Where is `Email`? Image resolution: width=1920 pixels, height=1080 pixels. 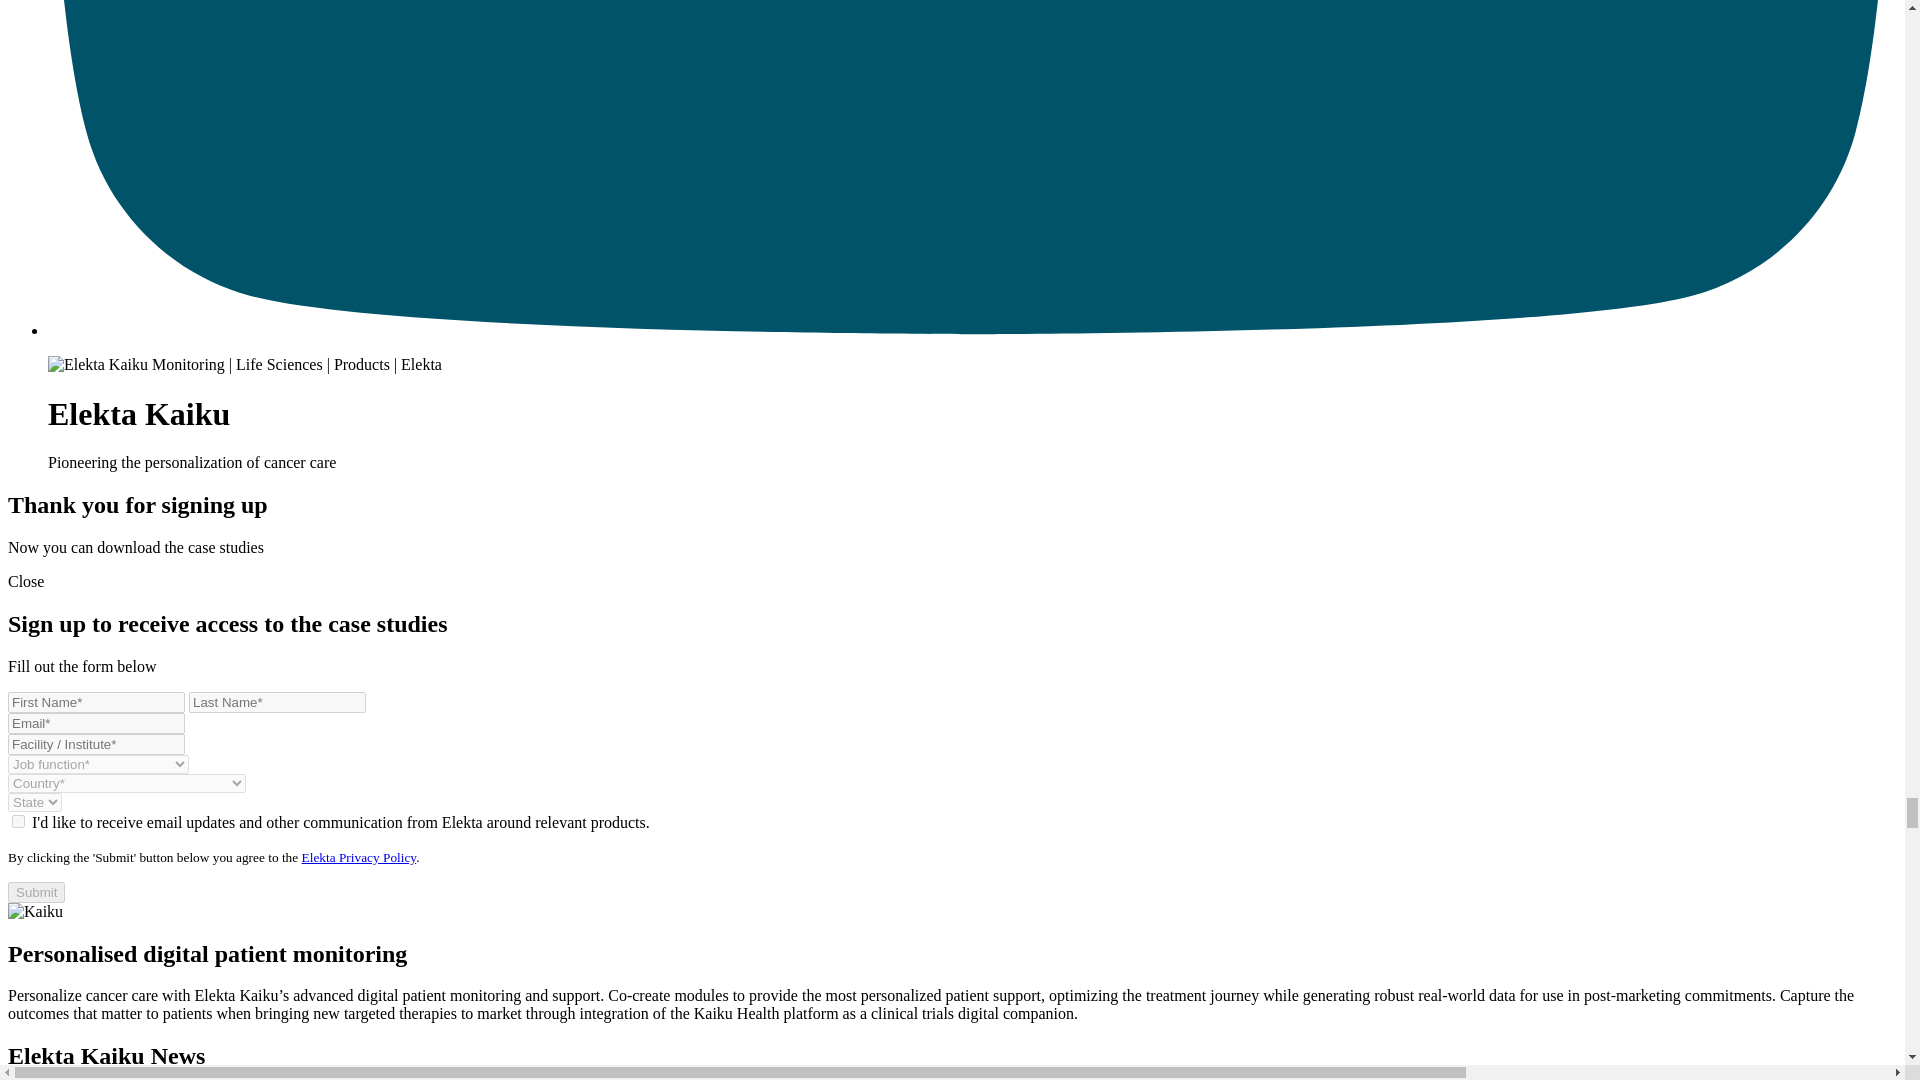 Email is located at coordinates (96, 723).